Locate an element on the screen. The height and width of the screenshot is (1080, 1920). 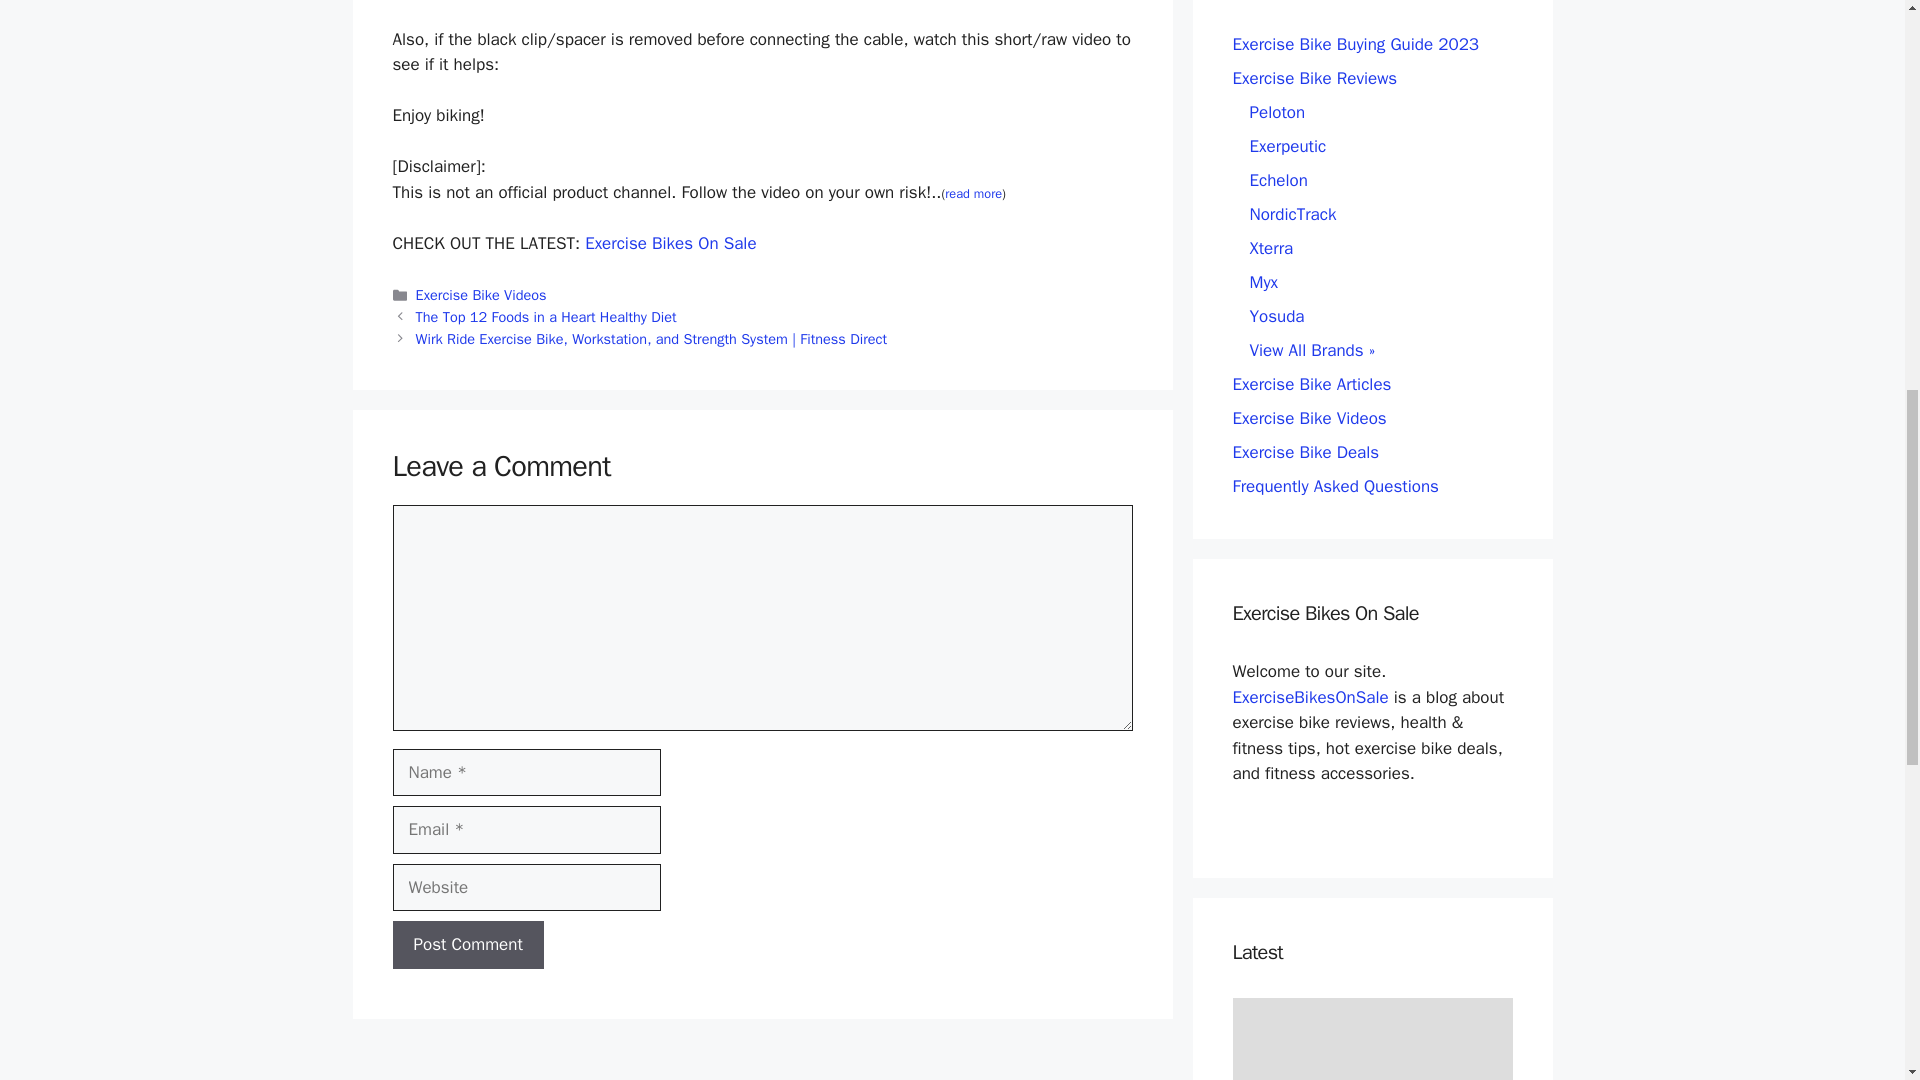
How to Buy an Under Desk Bike, Find Perfect Pedal Exerciser is located at coordinates (1372, 1038).